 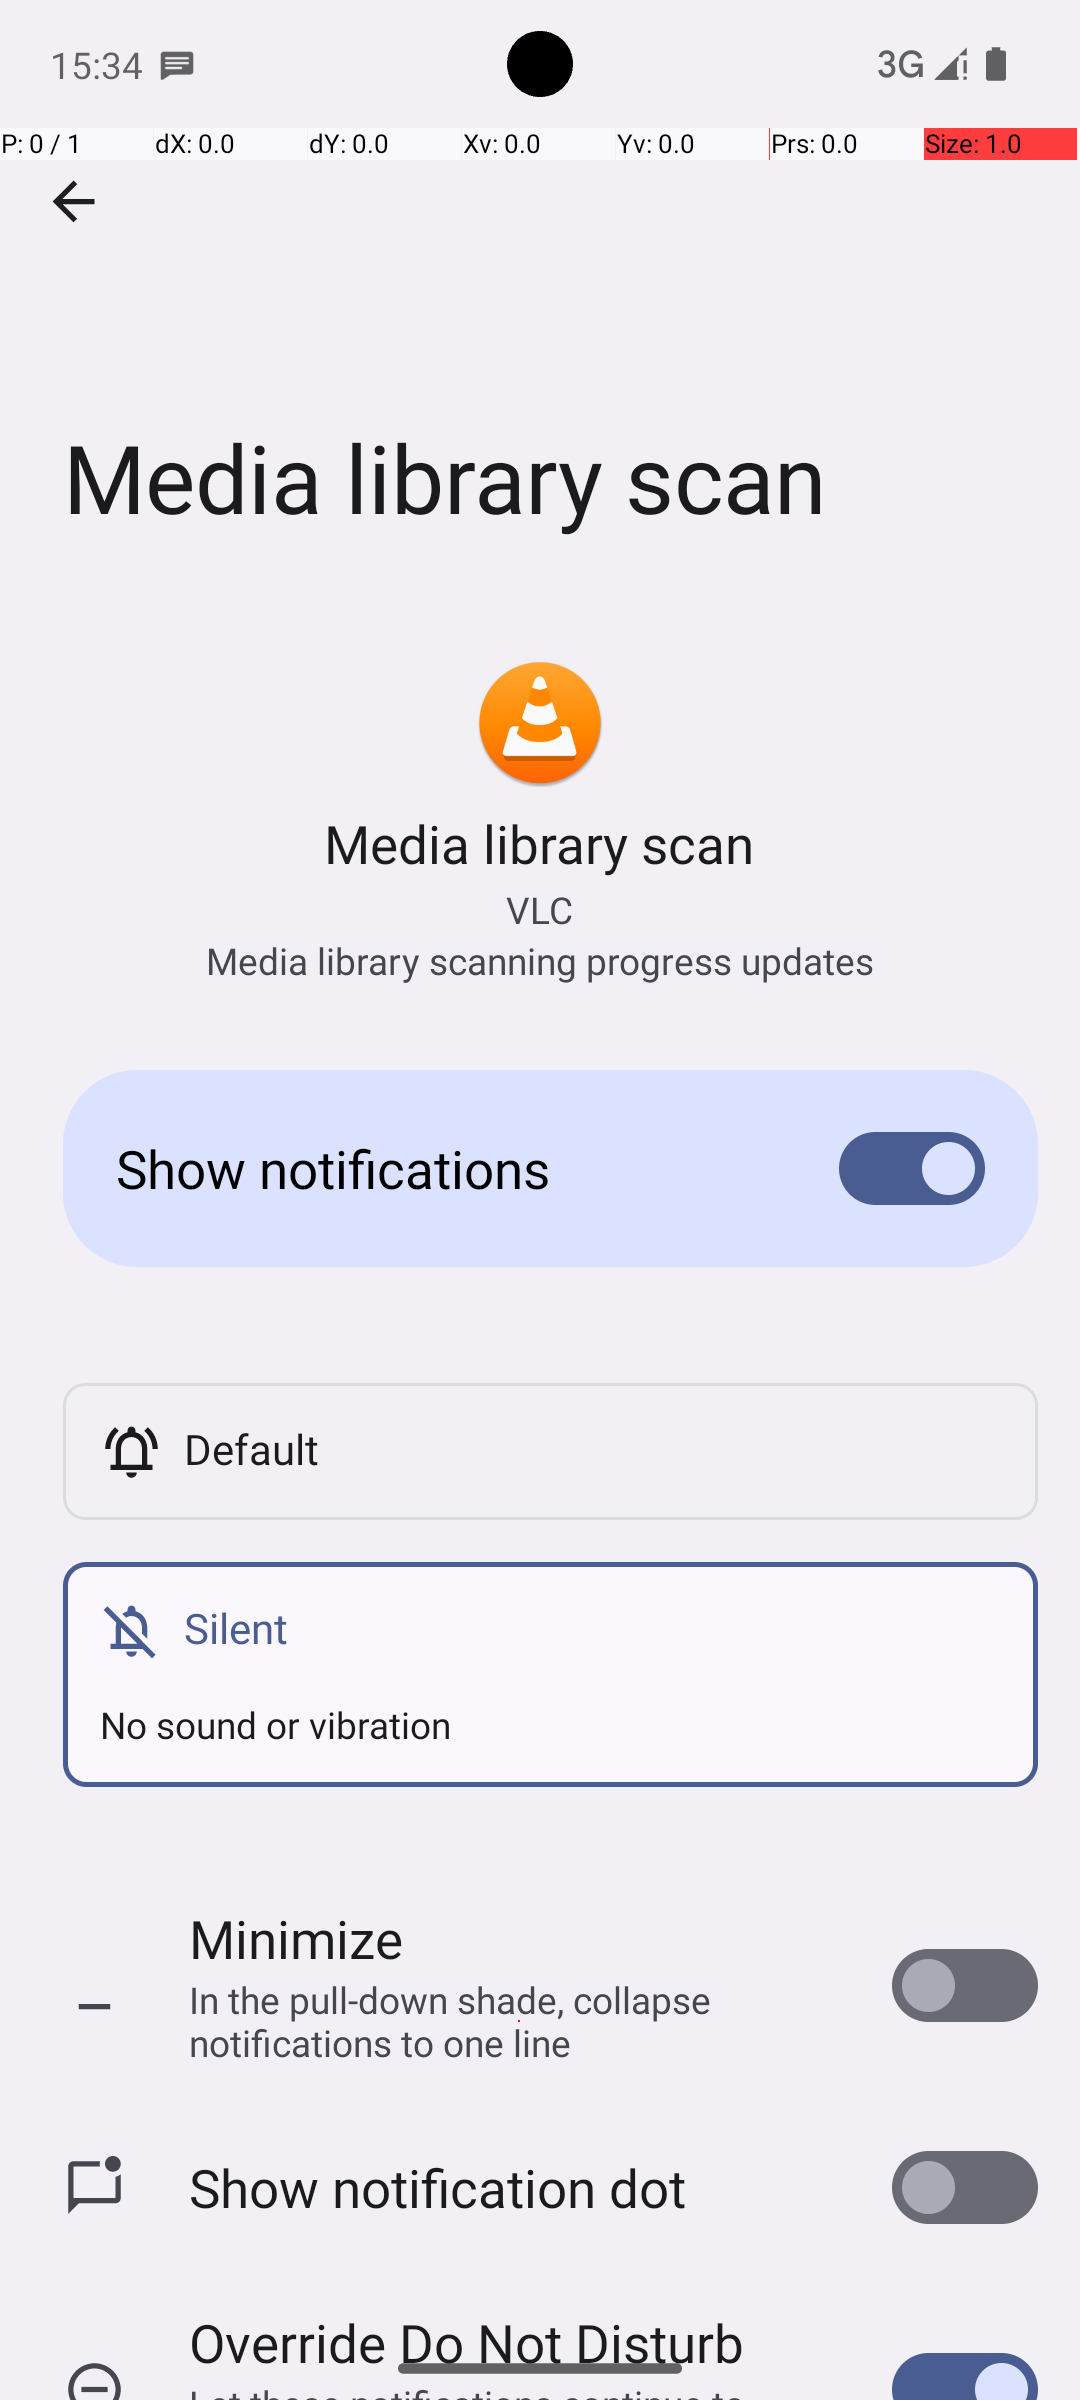 I want to click on Minimize, so click(x=296, y=1938).